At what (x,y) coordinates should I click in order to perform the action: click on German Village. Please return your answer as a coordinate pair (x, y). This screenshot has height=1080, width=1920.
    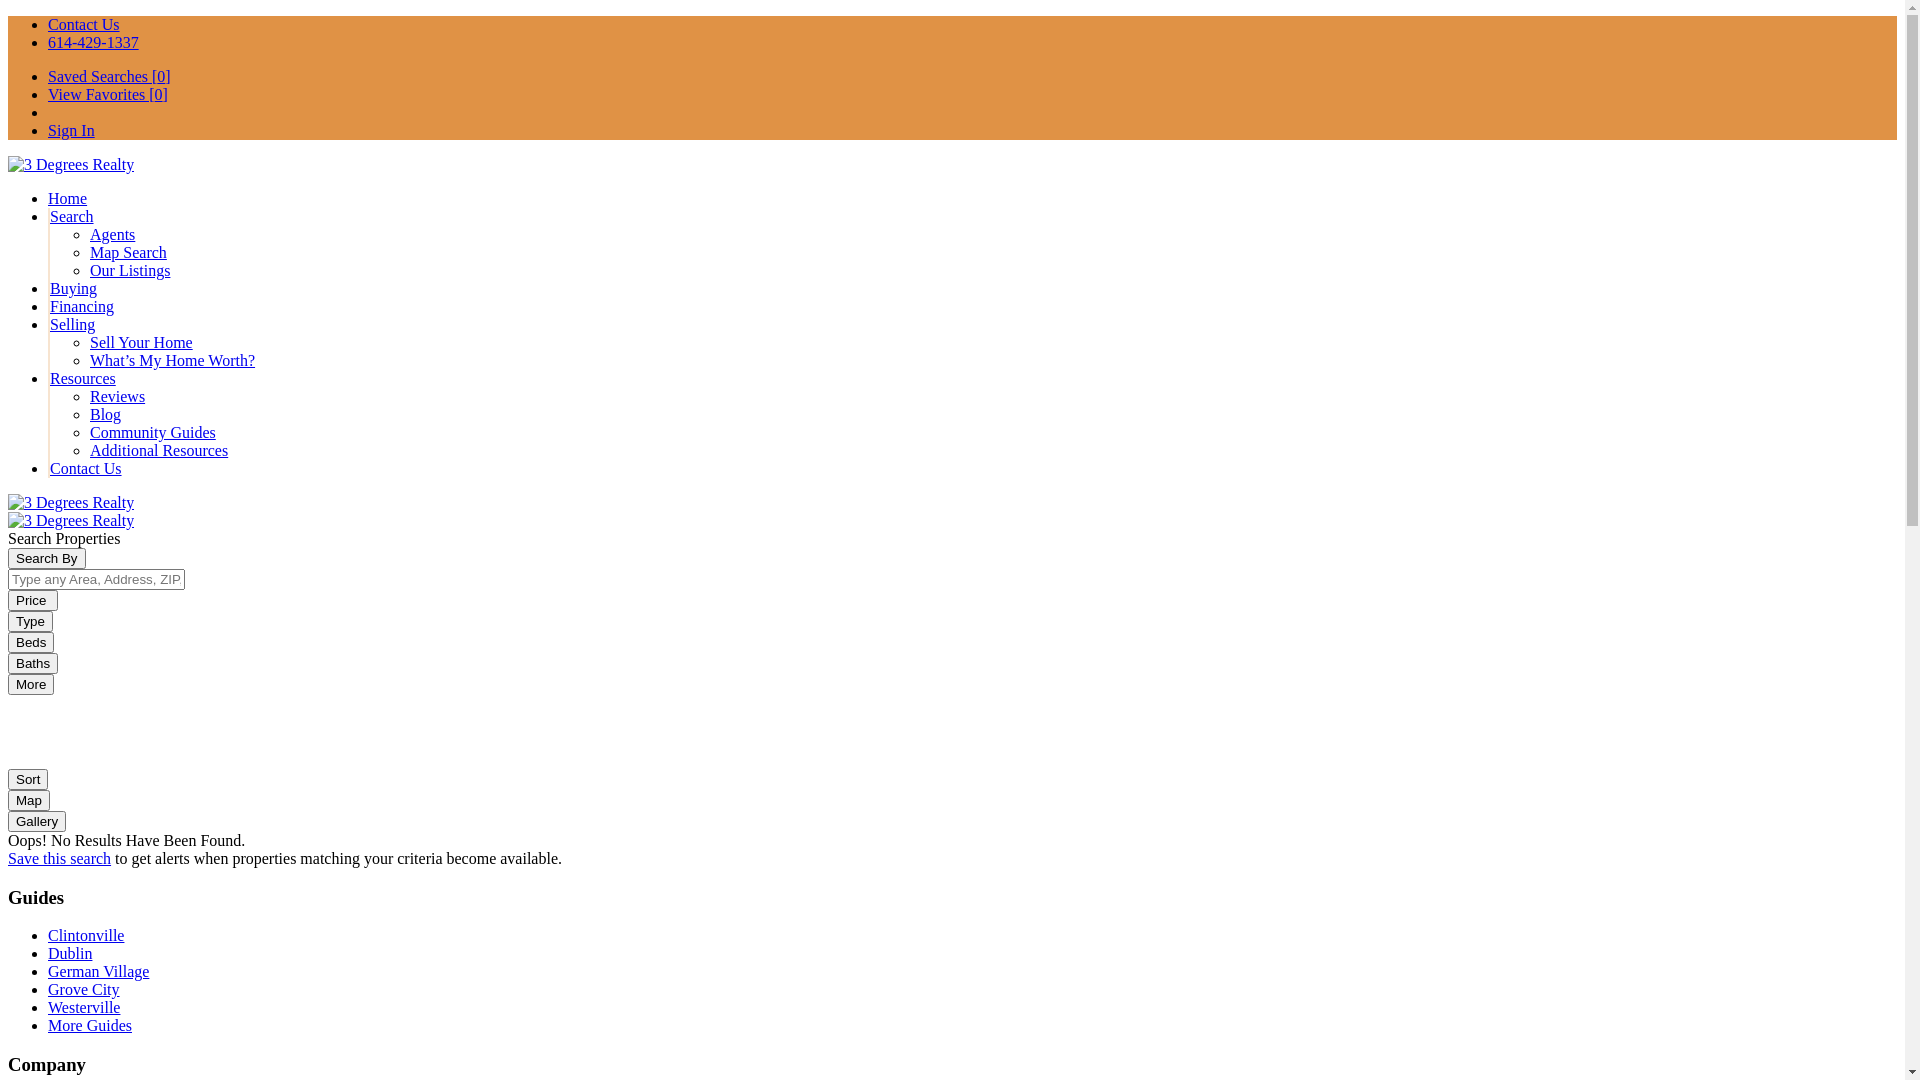
    Looking at the image, I should click on (98, 972).